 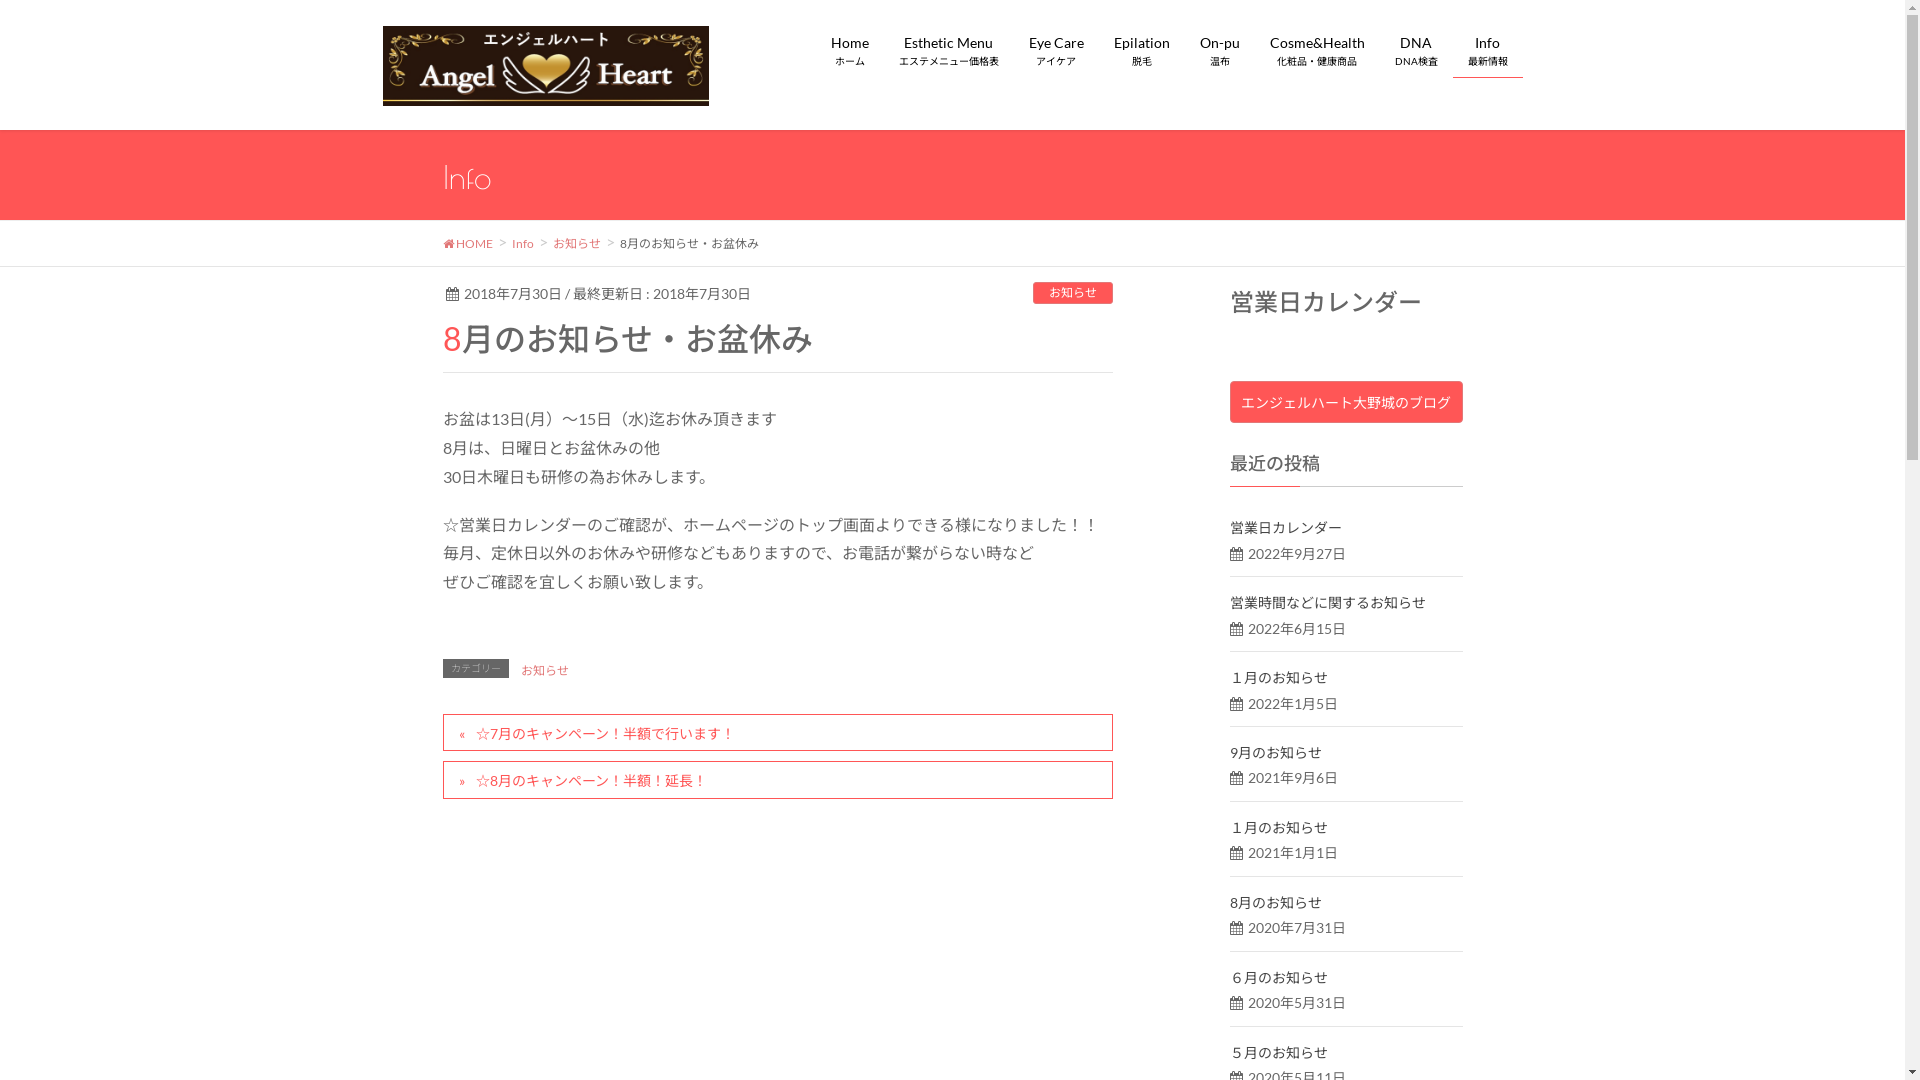 What do you see at coordinates (466, 242) in the screenshot?
I see `HOME` at bounding box center [466, 242].